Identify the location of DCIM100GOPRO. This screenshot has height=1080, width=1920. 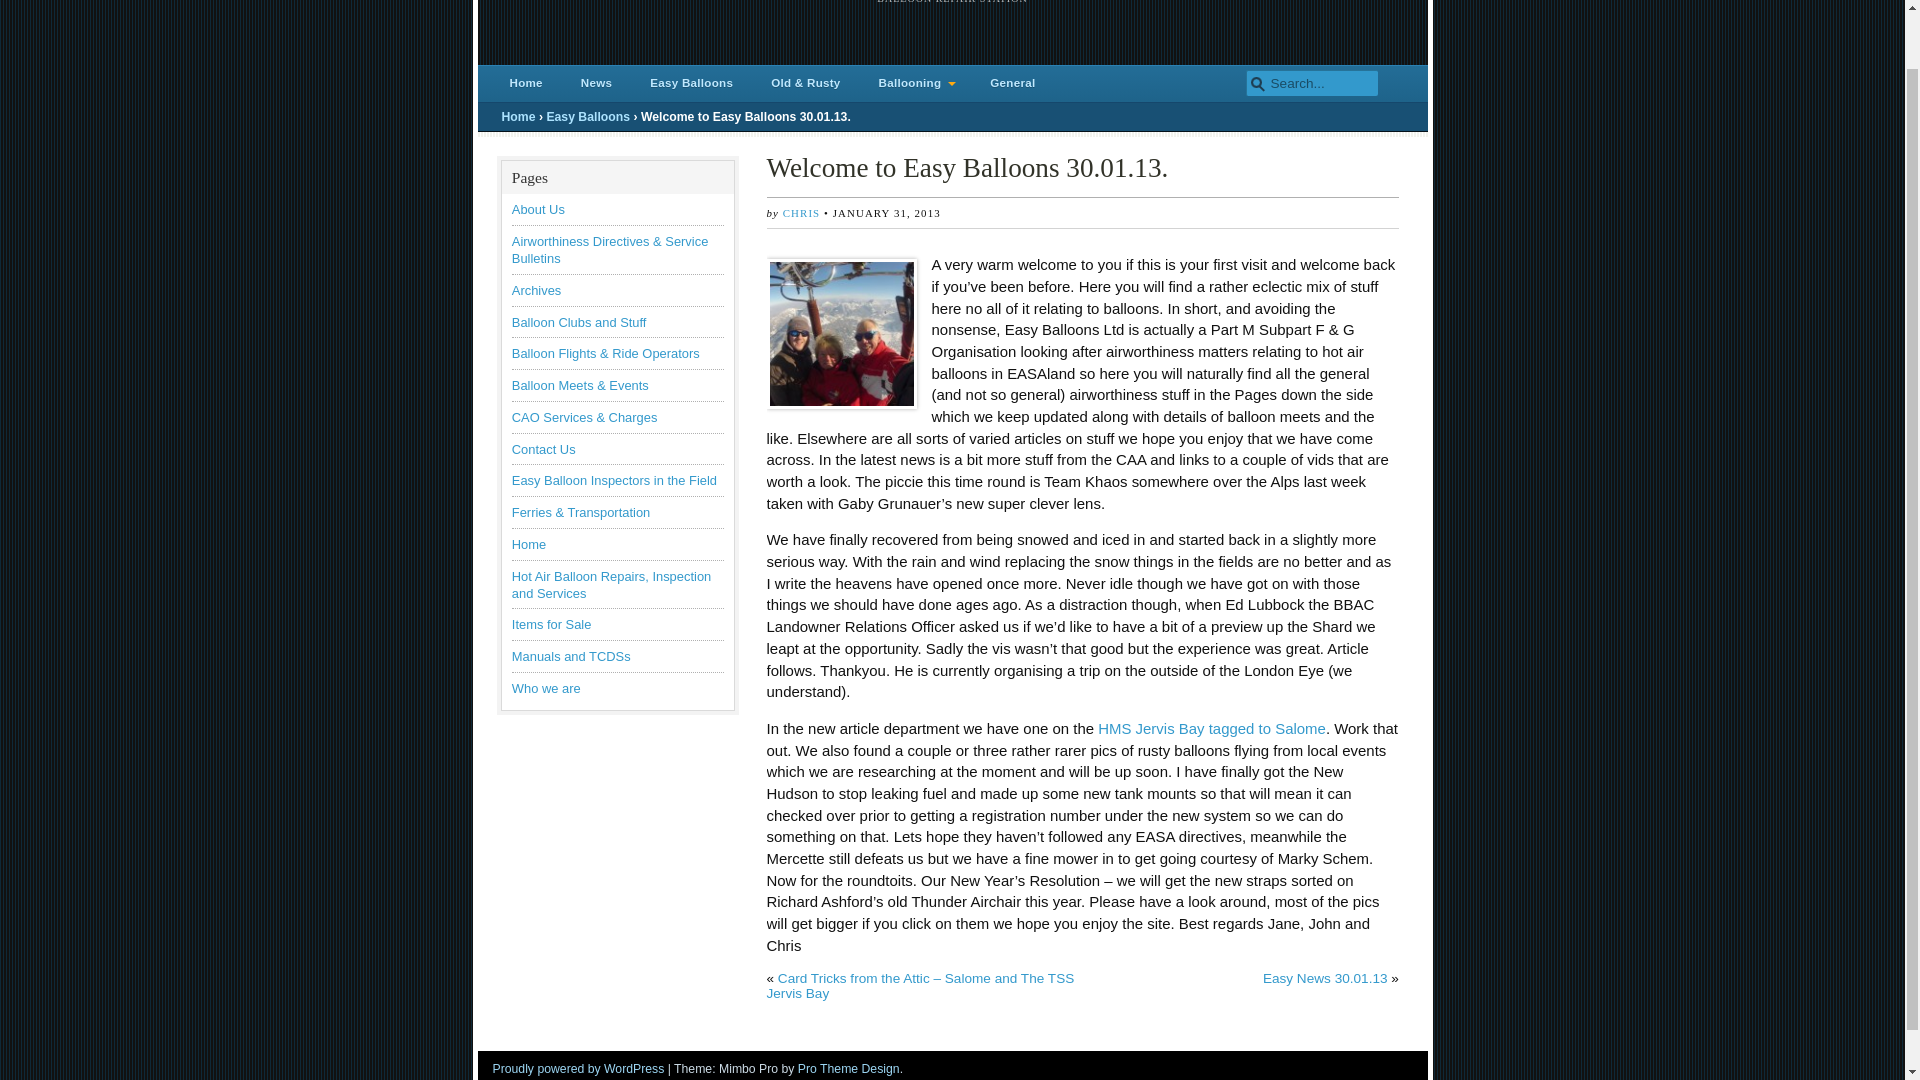
(840, 334).